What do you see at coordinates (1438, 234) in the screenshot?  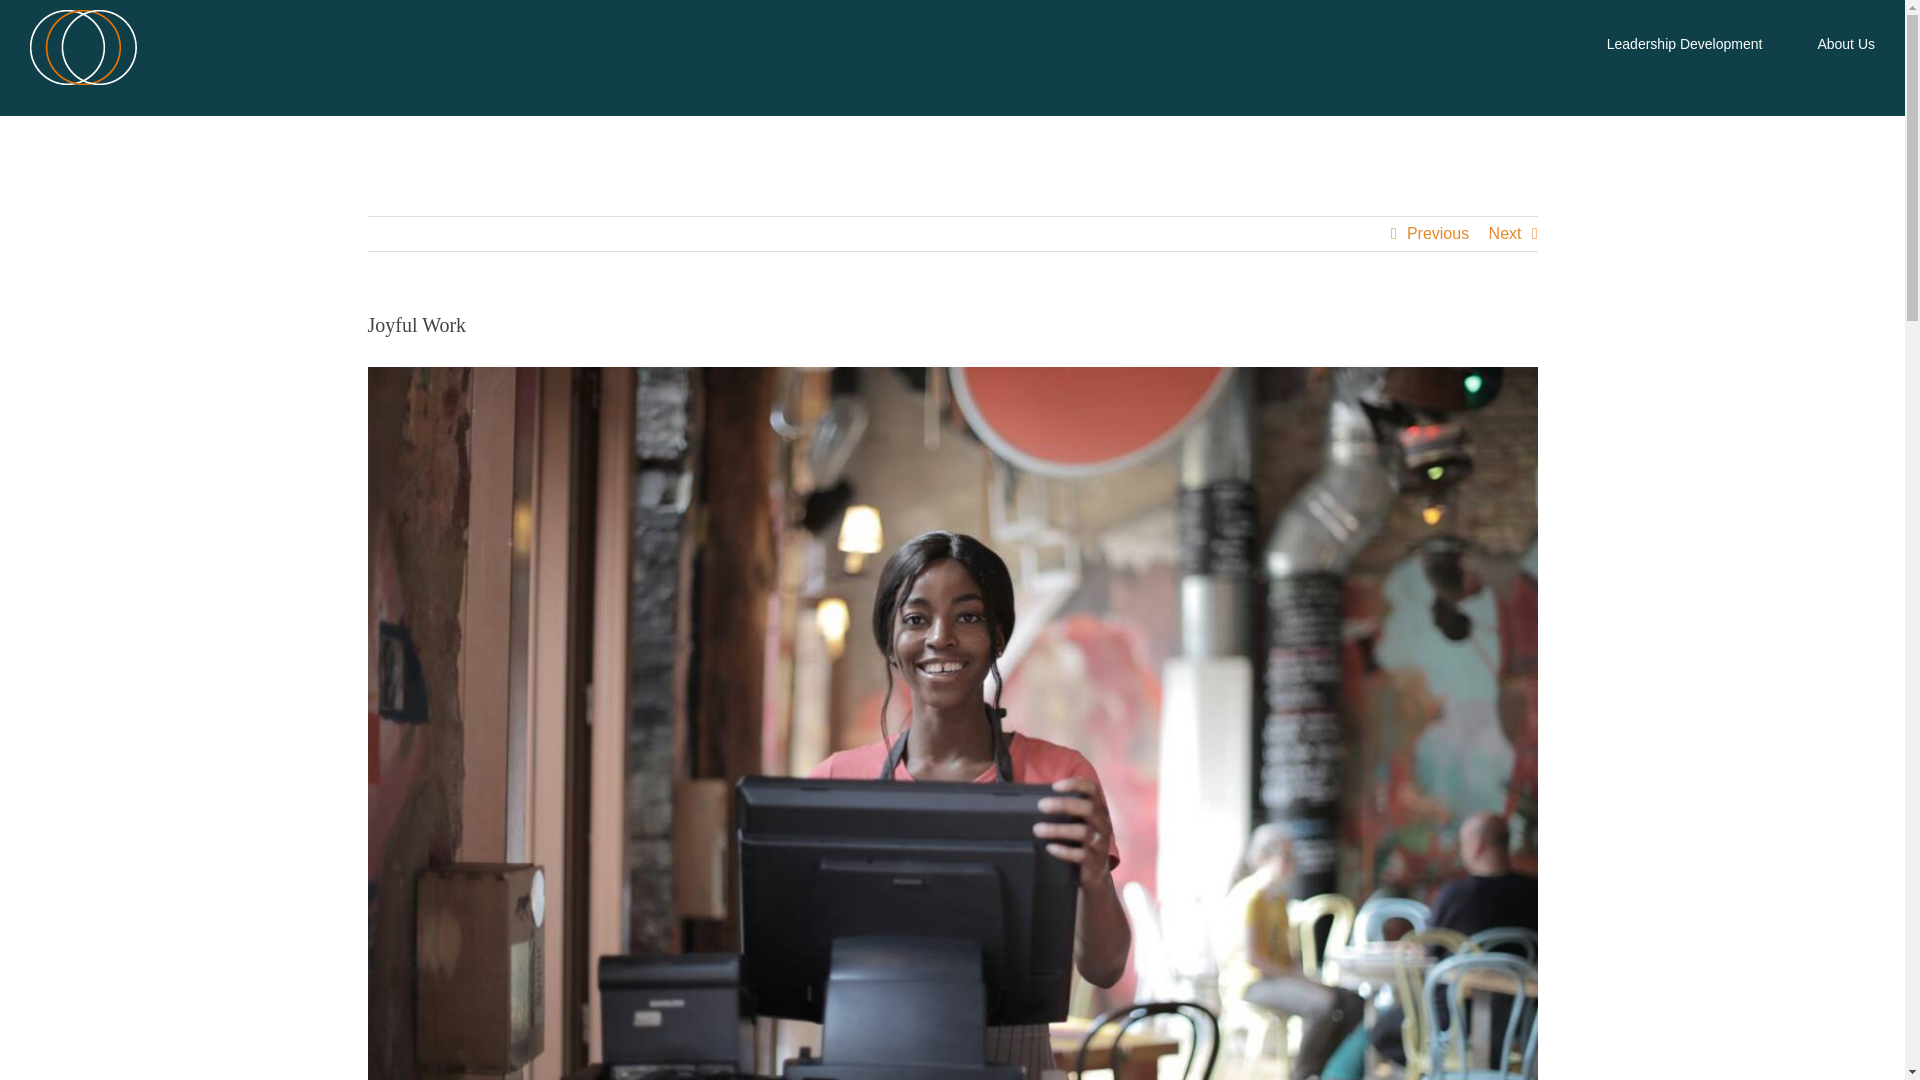 I see `Previous` at bounding box center [1438, 234].